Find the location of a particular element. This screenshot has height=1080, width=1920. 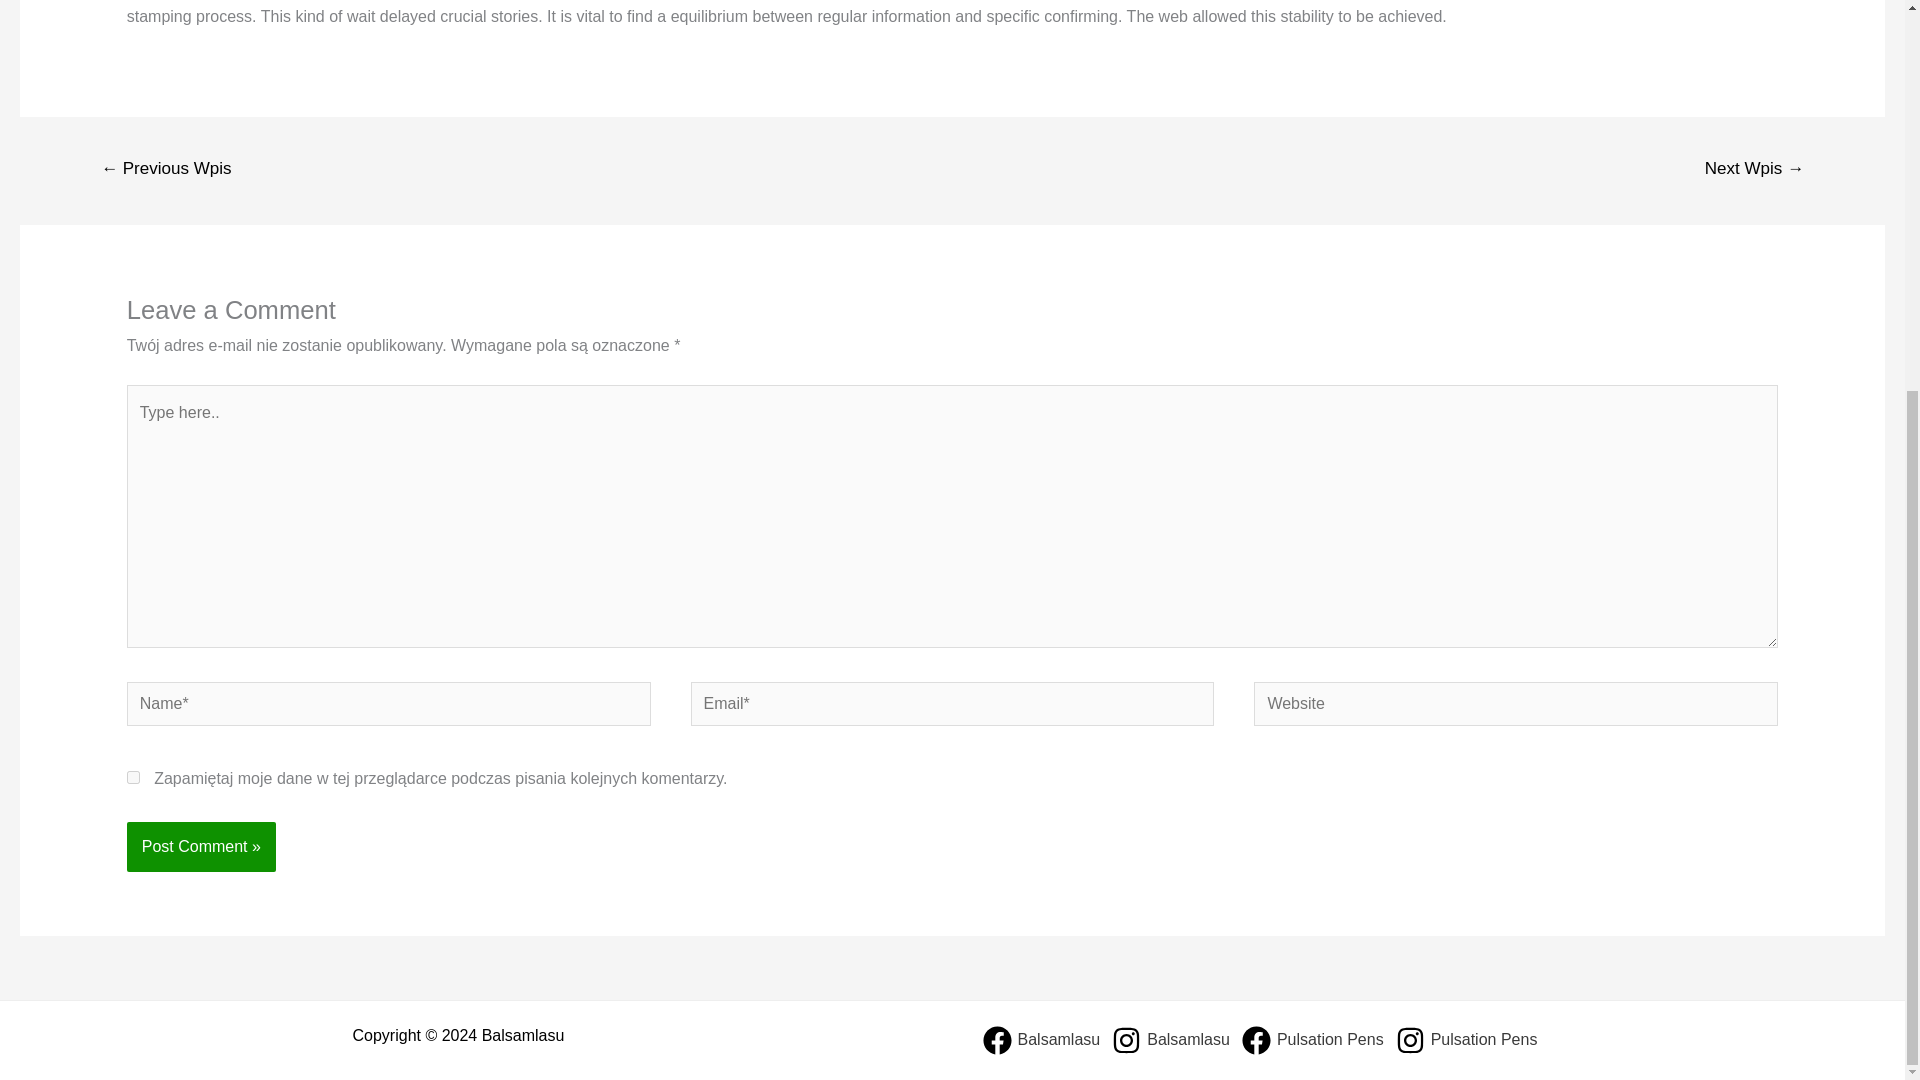

Pulsation Pens is located at coordinates (1312, 1040).